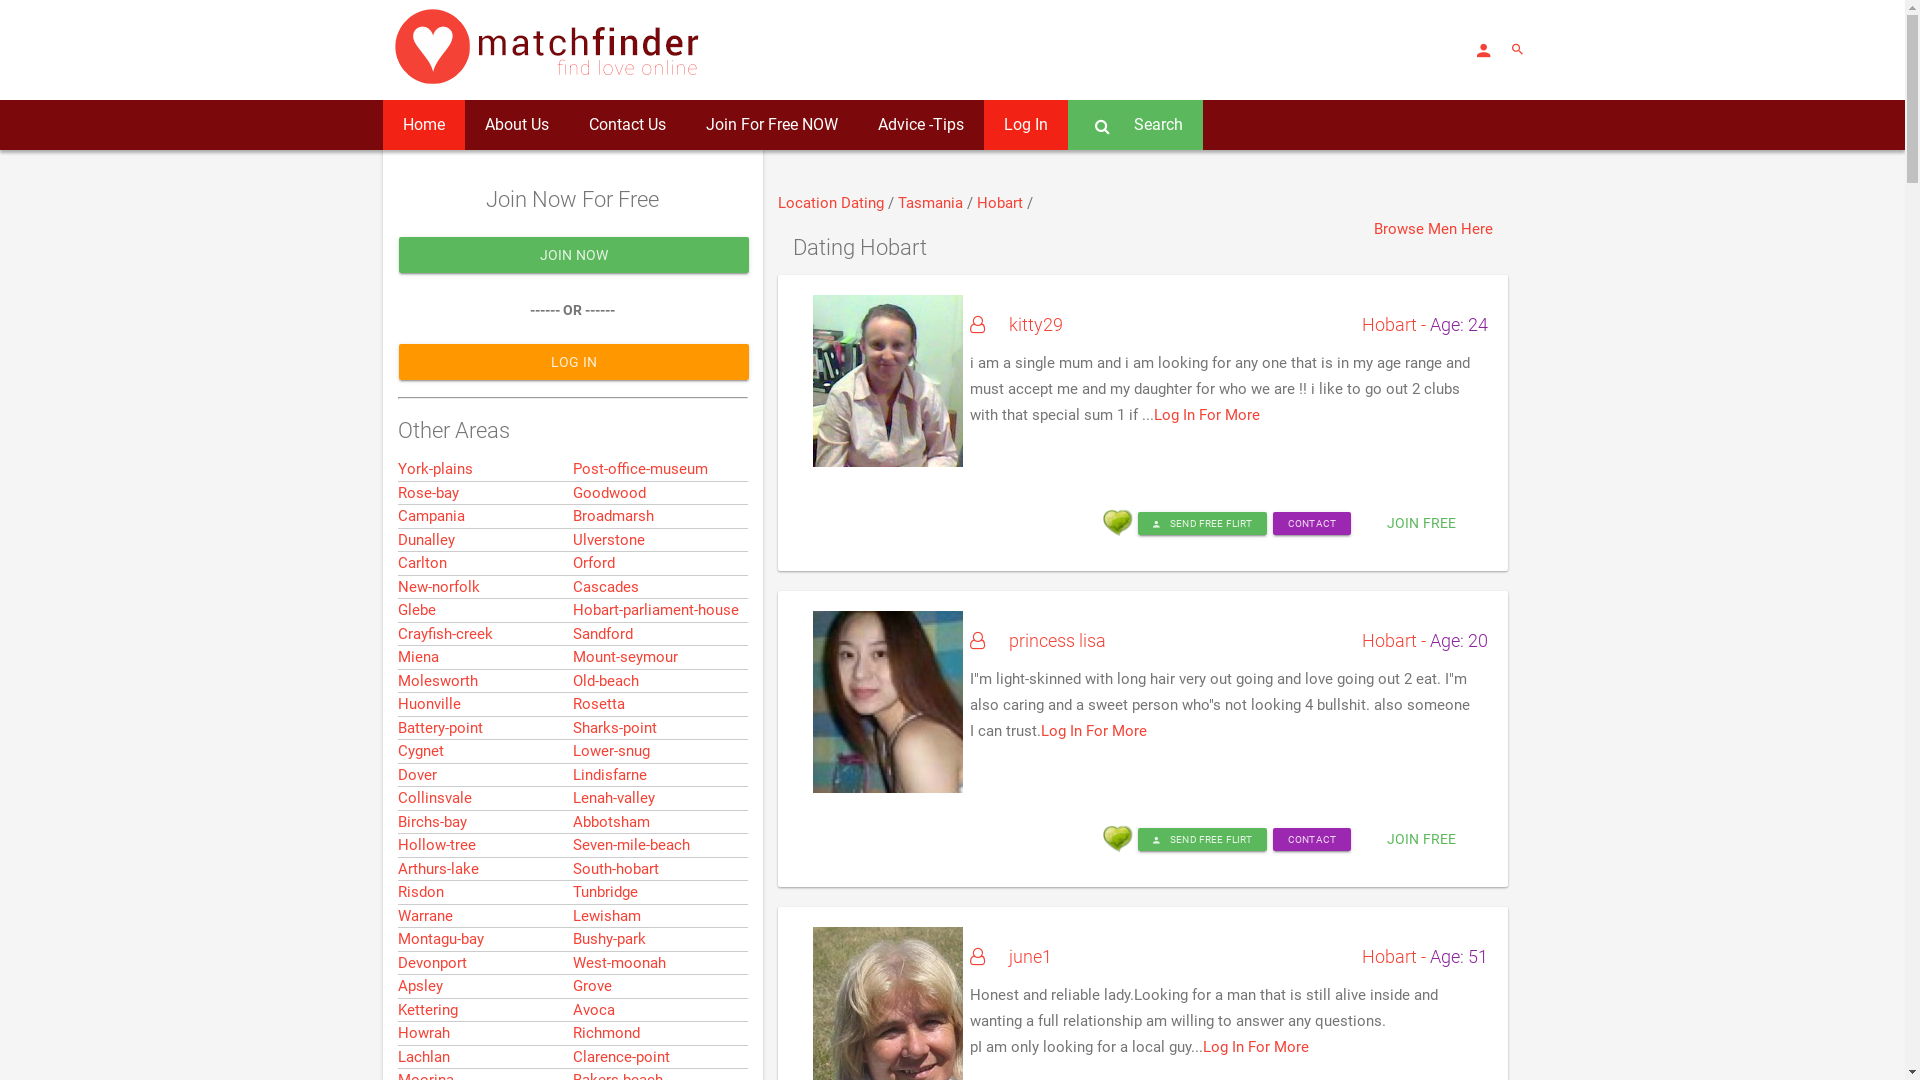 The width and height of the screenshot is (1920, 1080). I want to click on Richmond, so click(606, 1033).